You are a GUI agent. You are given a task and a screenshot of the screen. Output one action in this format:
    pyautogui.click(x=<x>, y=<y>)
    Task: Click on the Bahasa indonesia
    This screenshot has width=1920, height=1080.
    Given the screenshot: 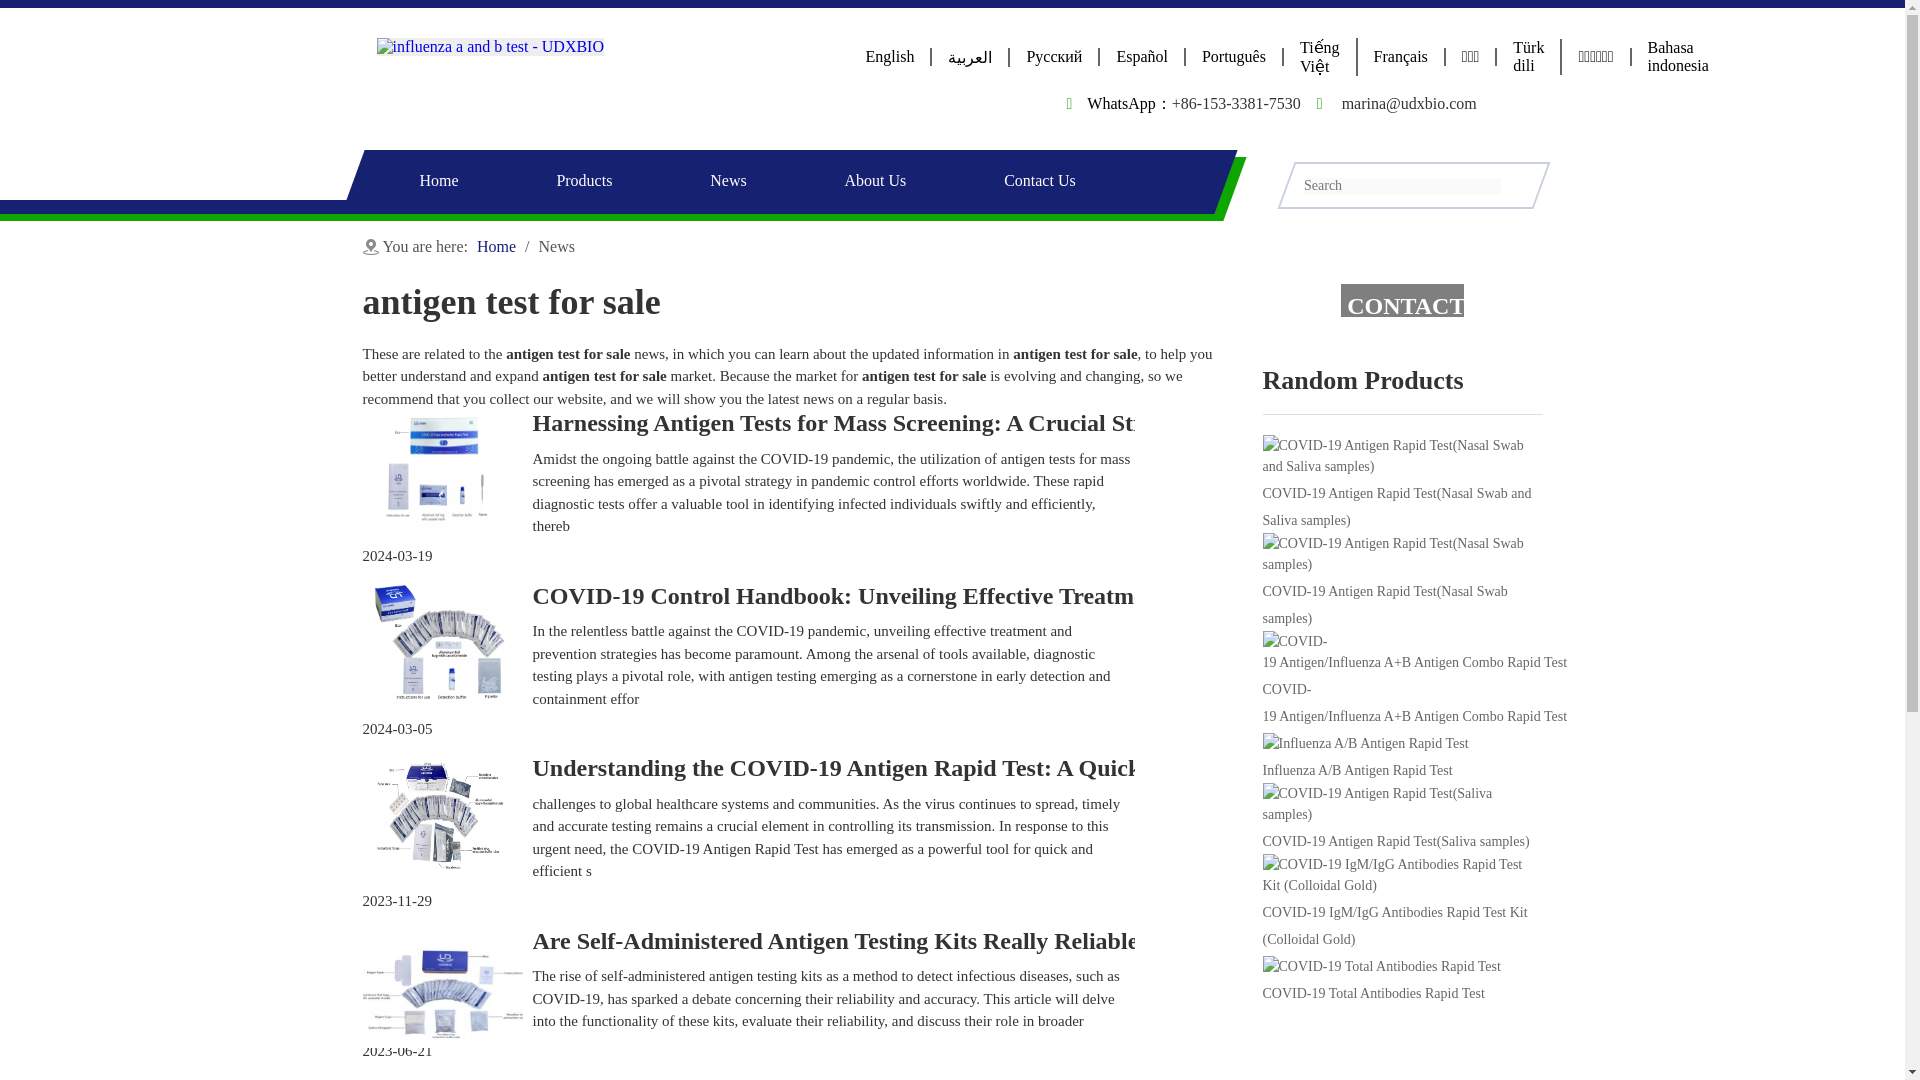 What is the action you would take?
    pyautogui.click(x=1678, y=56)
    